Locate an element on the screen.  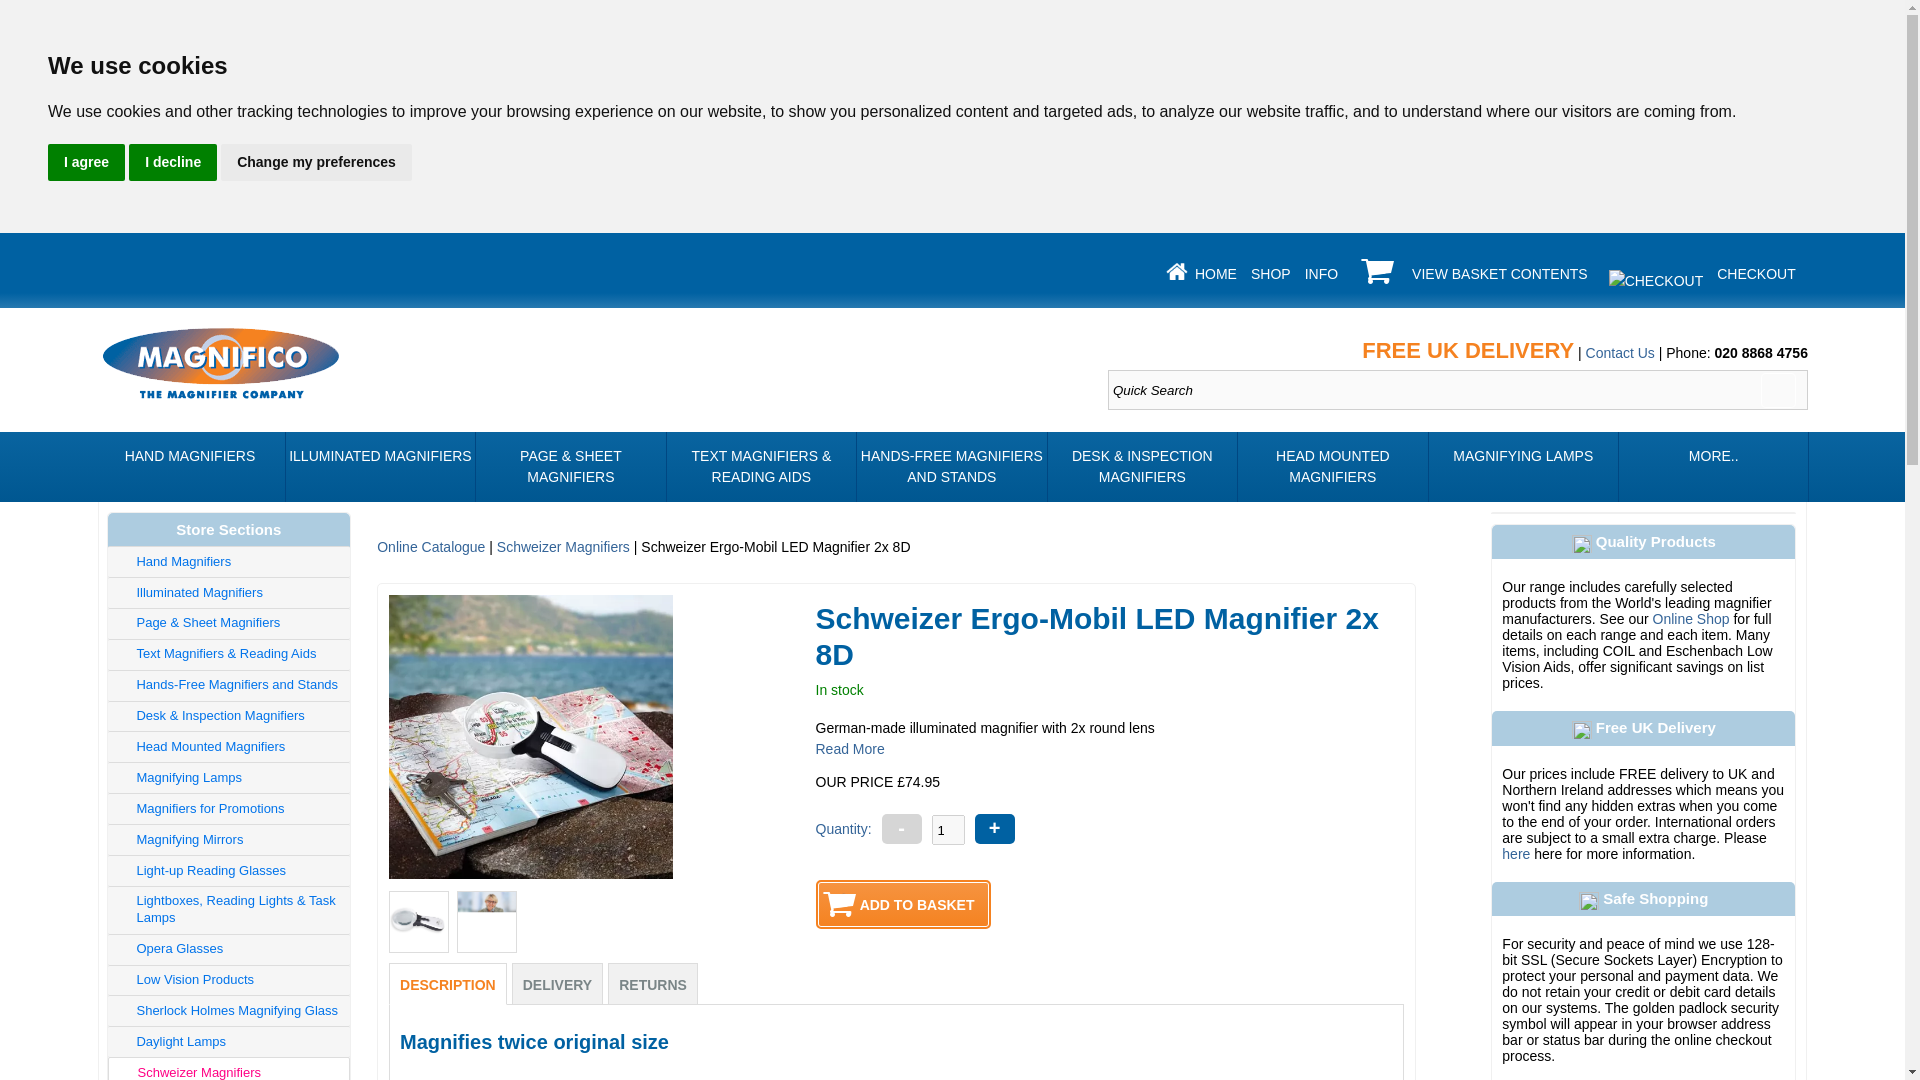
INFO is located at coordinates (1322, 273).